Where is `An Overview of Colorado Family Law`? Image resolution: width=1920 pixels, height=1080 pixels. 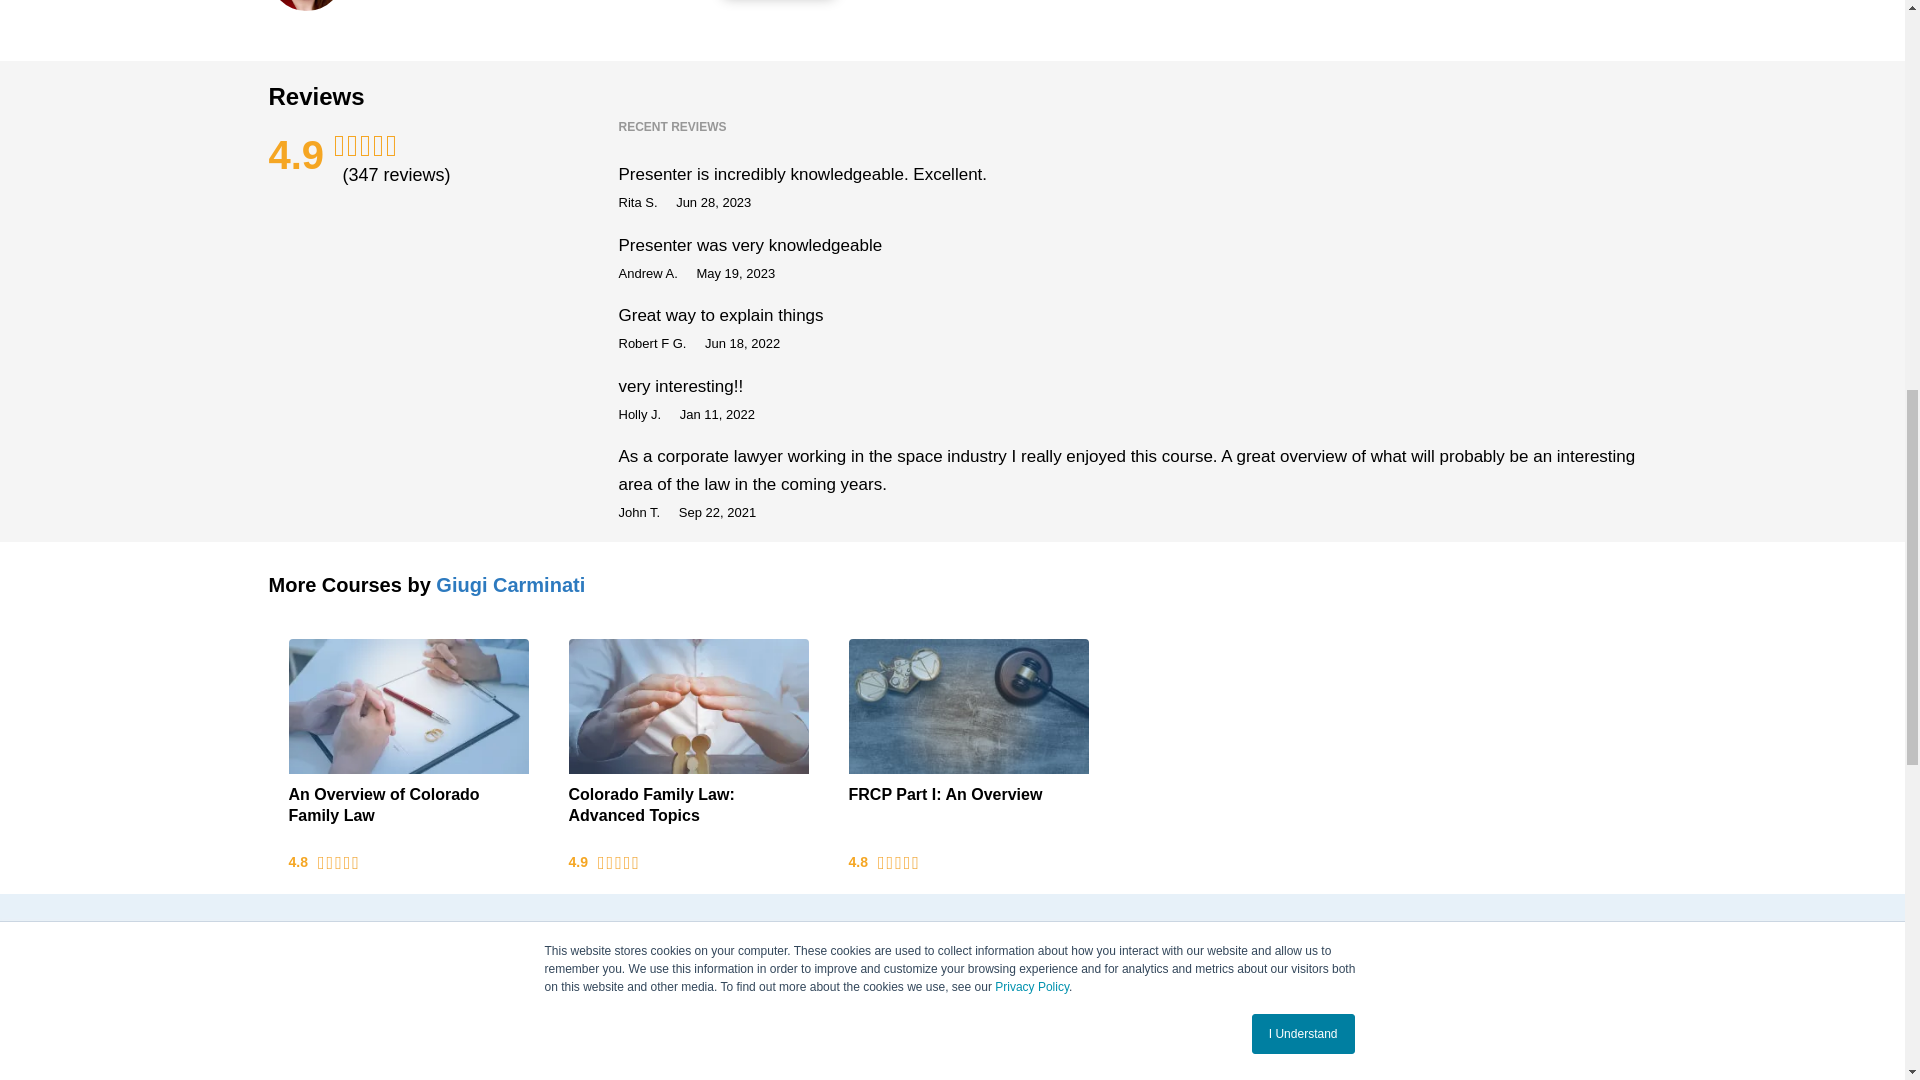
An Overview of Colorado Family Law is located at coordinates (408, 706).